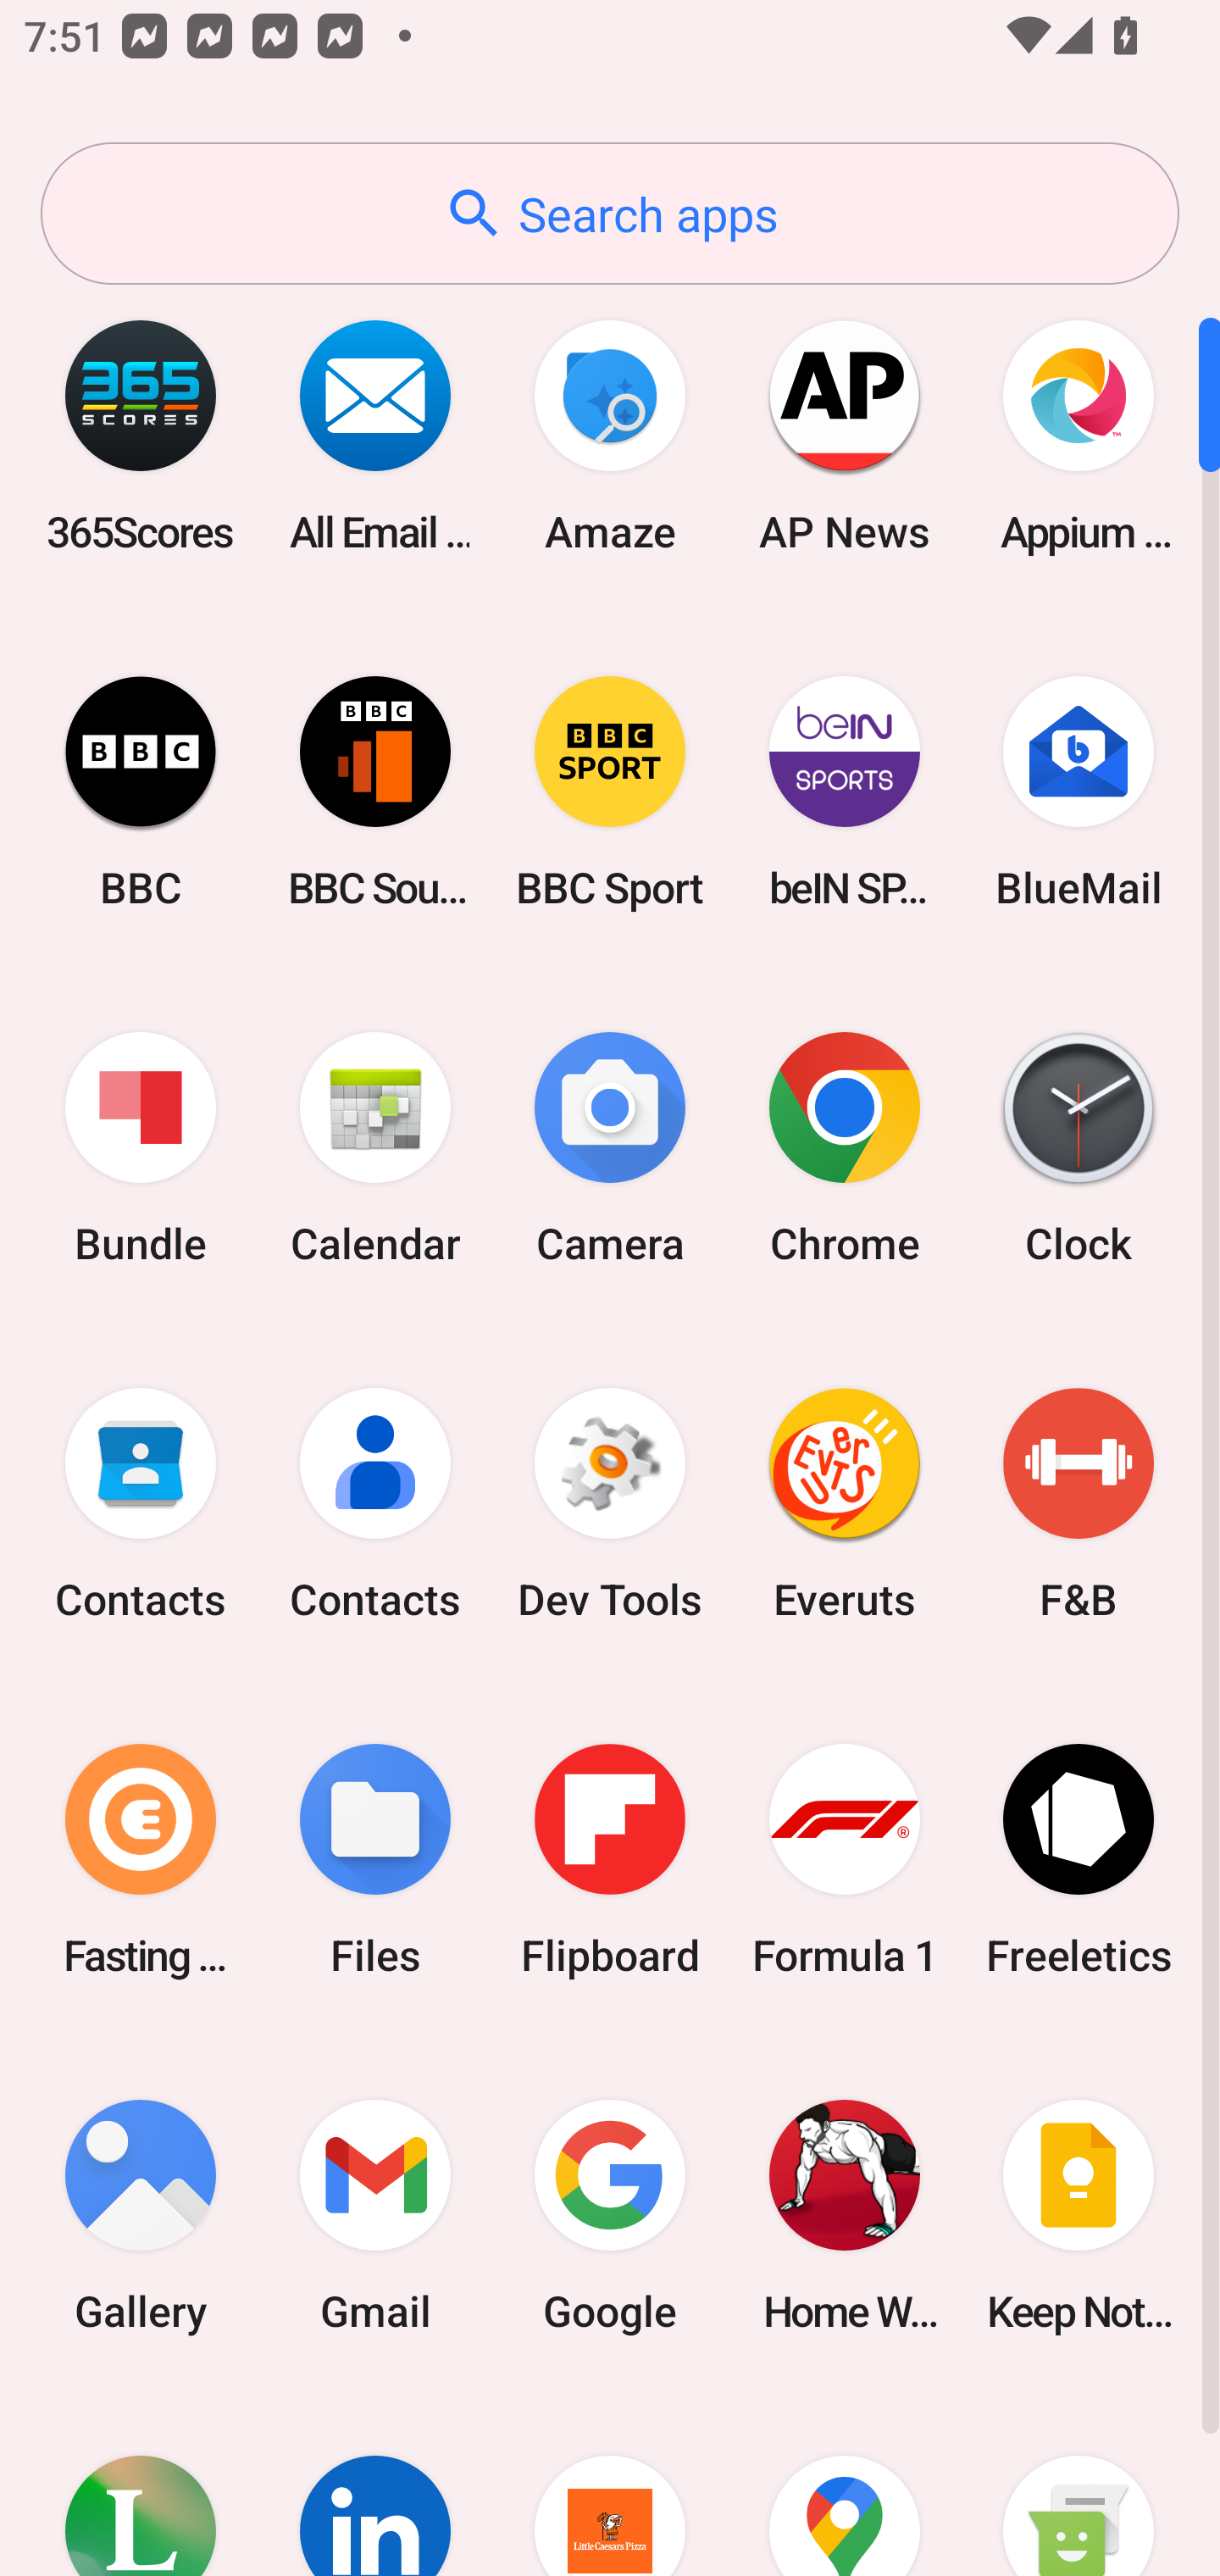 This screenshot has width=1220, height=2576. I want to click on Gallery, so click(141, 2215).